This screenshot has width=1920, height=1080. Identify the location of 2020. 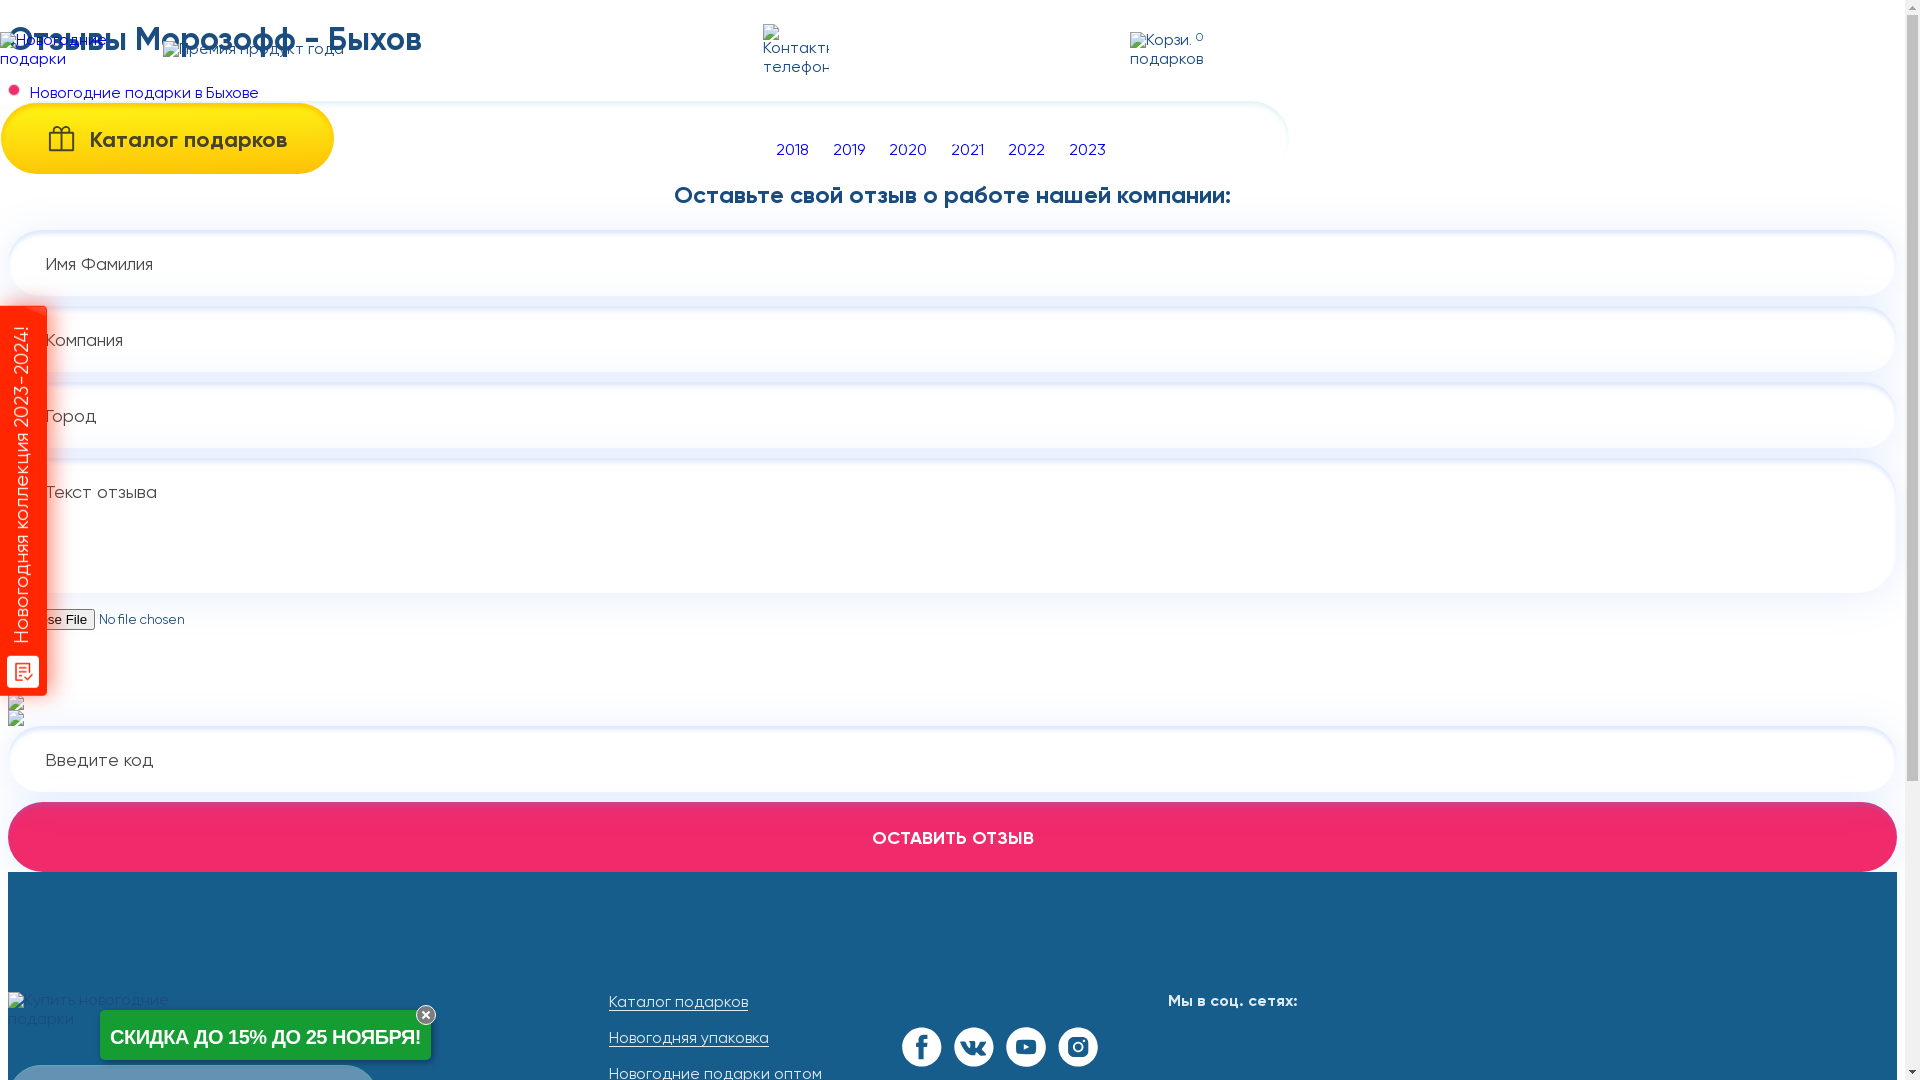
(907, 152).